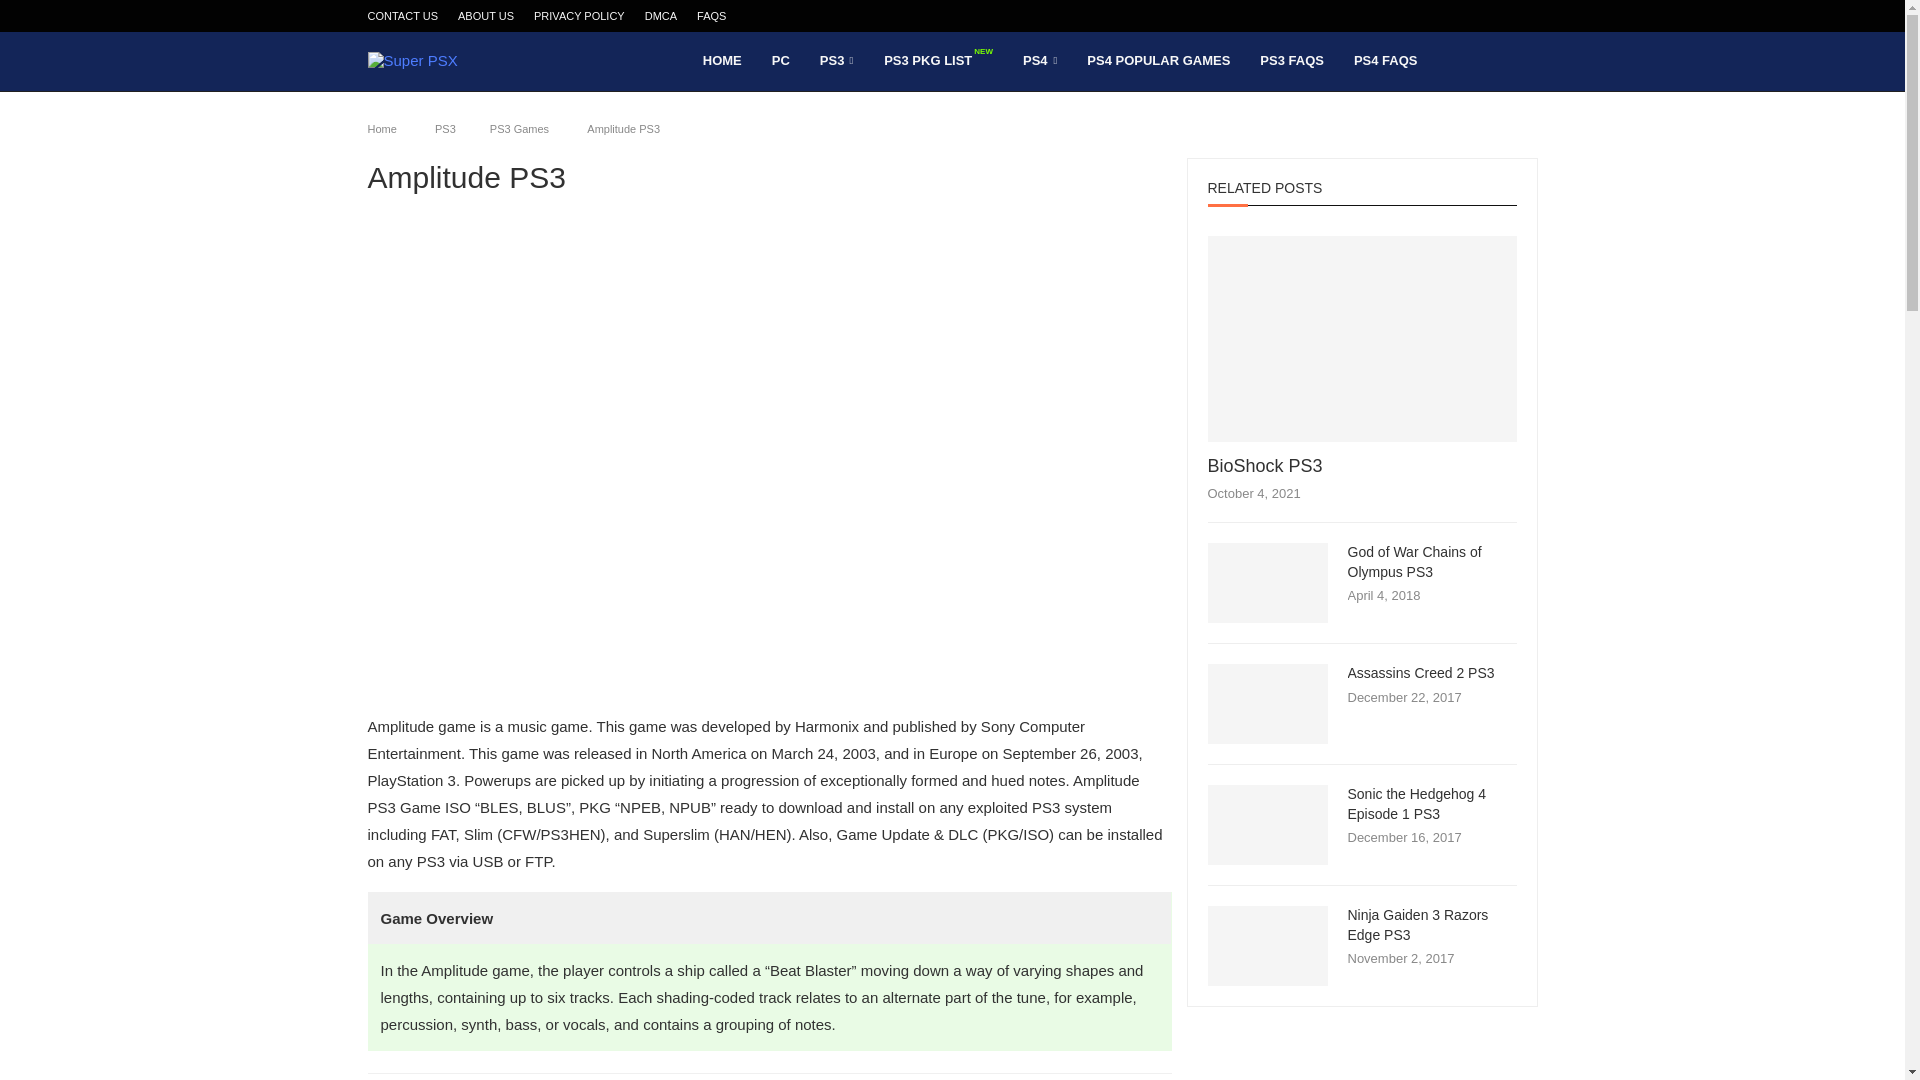 Image resolution: width=1920 pixels, height=1080 pixels. I want to click on PS3 PKG LIST, so click(938, 61).